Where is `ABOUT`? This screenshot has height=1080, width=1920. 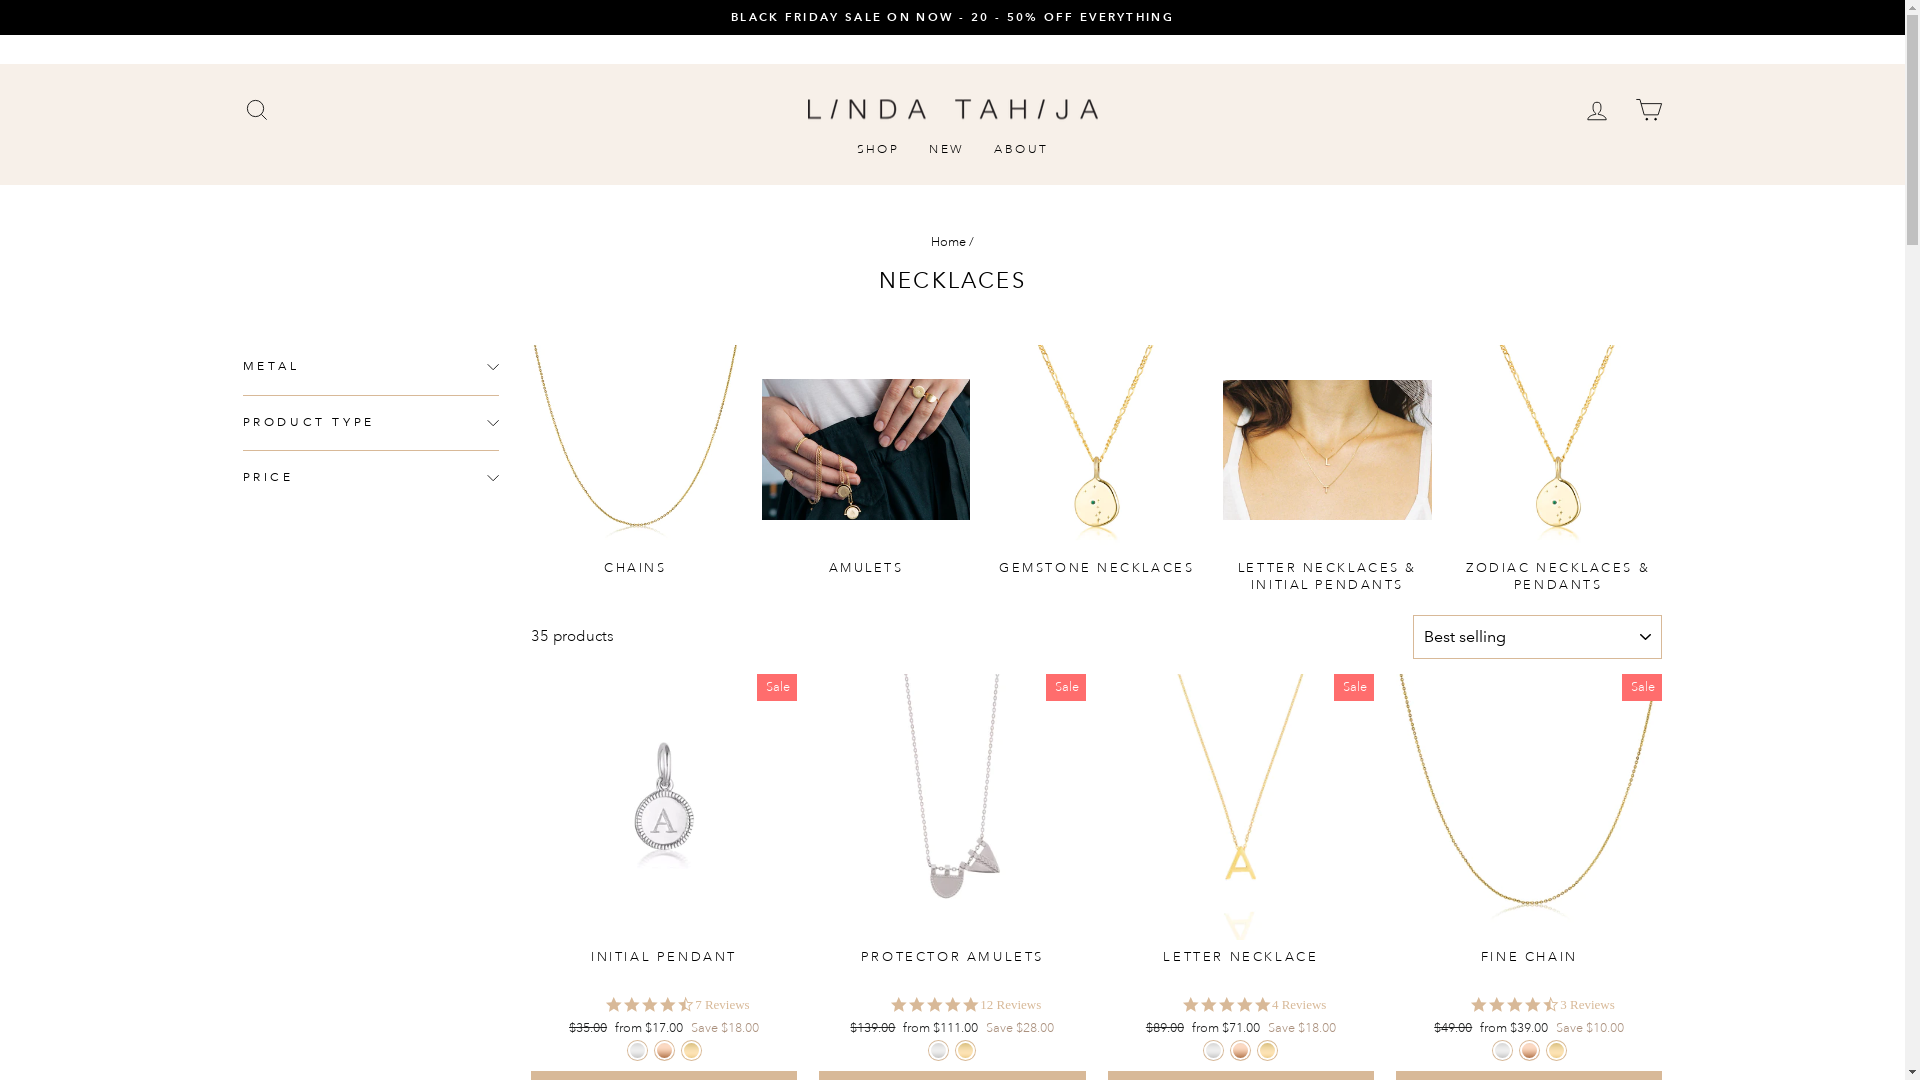
ABOUT is located at coordinates (1021, 150).